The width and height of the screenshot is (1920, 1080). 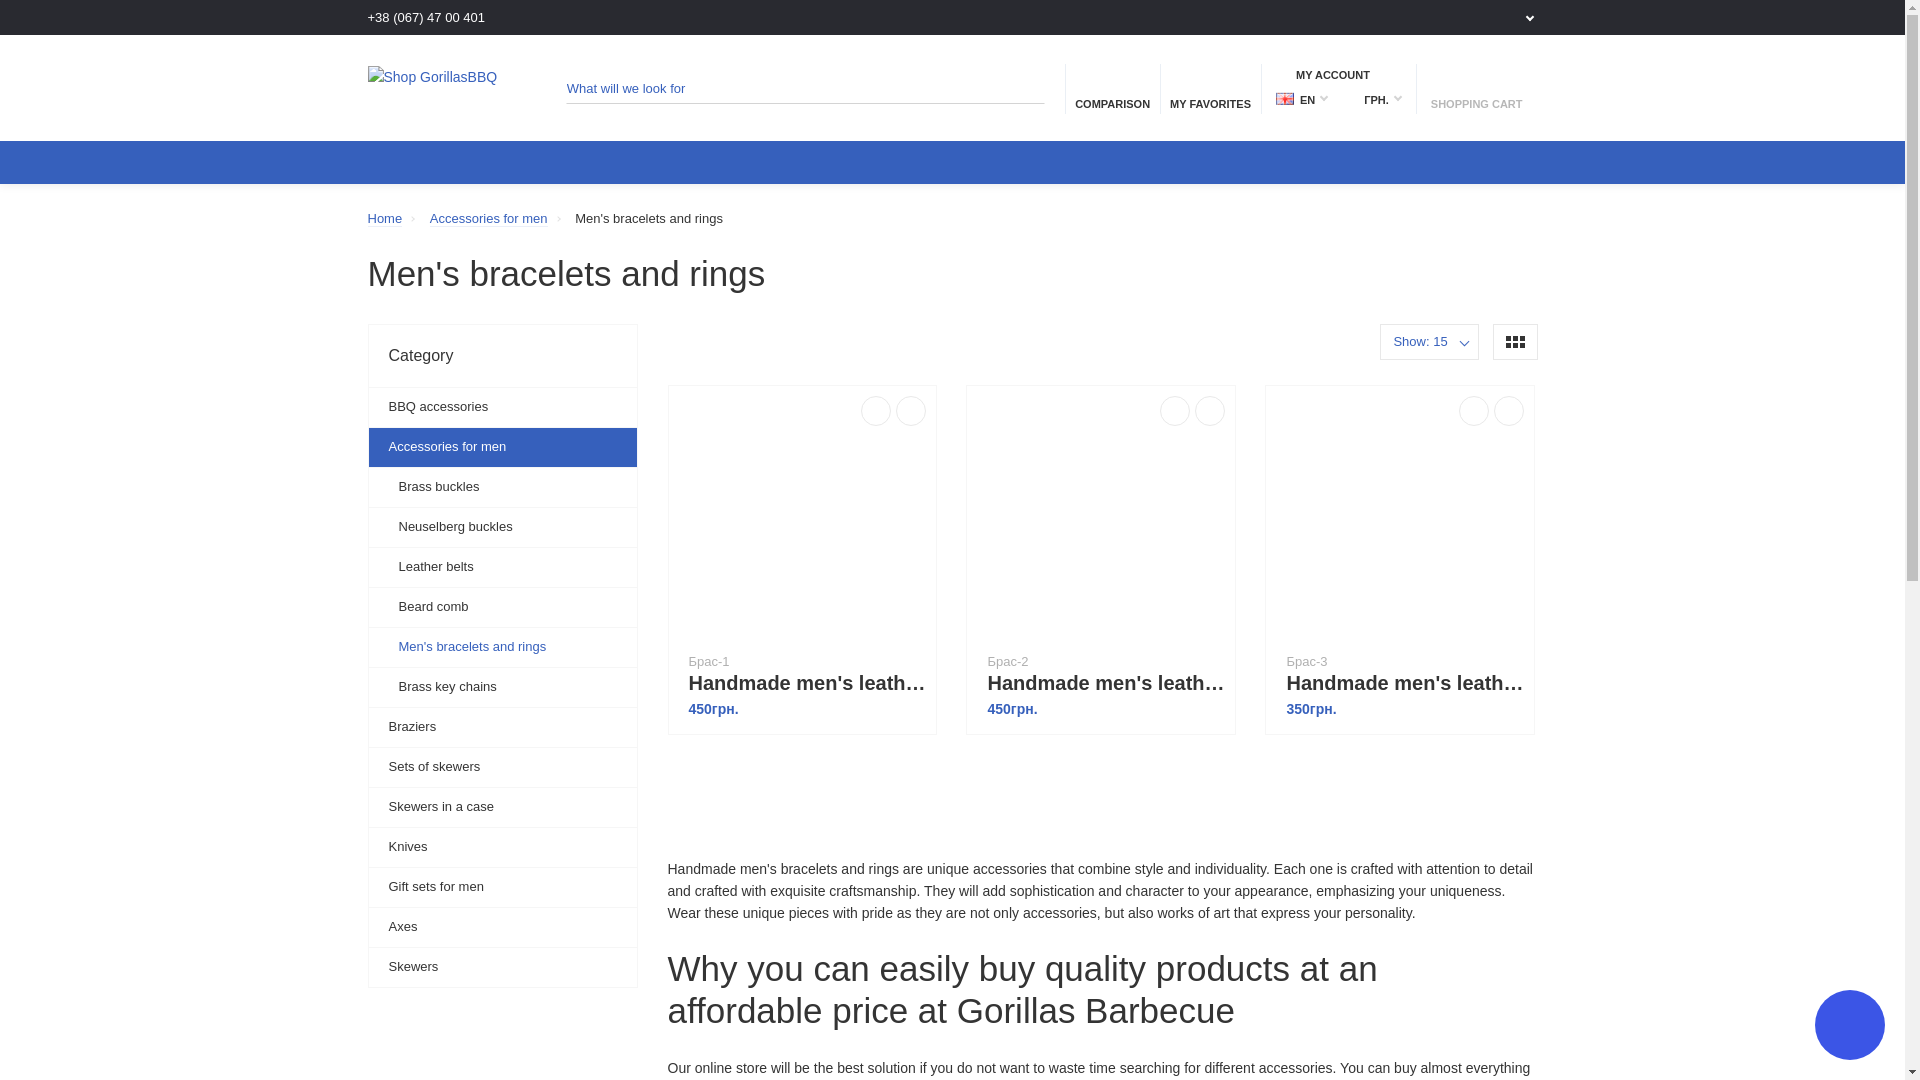 What do you see at coordinates (1174, 410) in the screenshot?
I see `Compare this Product` at bounding box center [1174, 410].